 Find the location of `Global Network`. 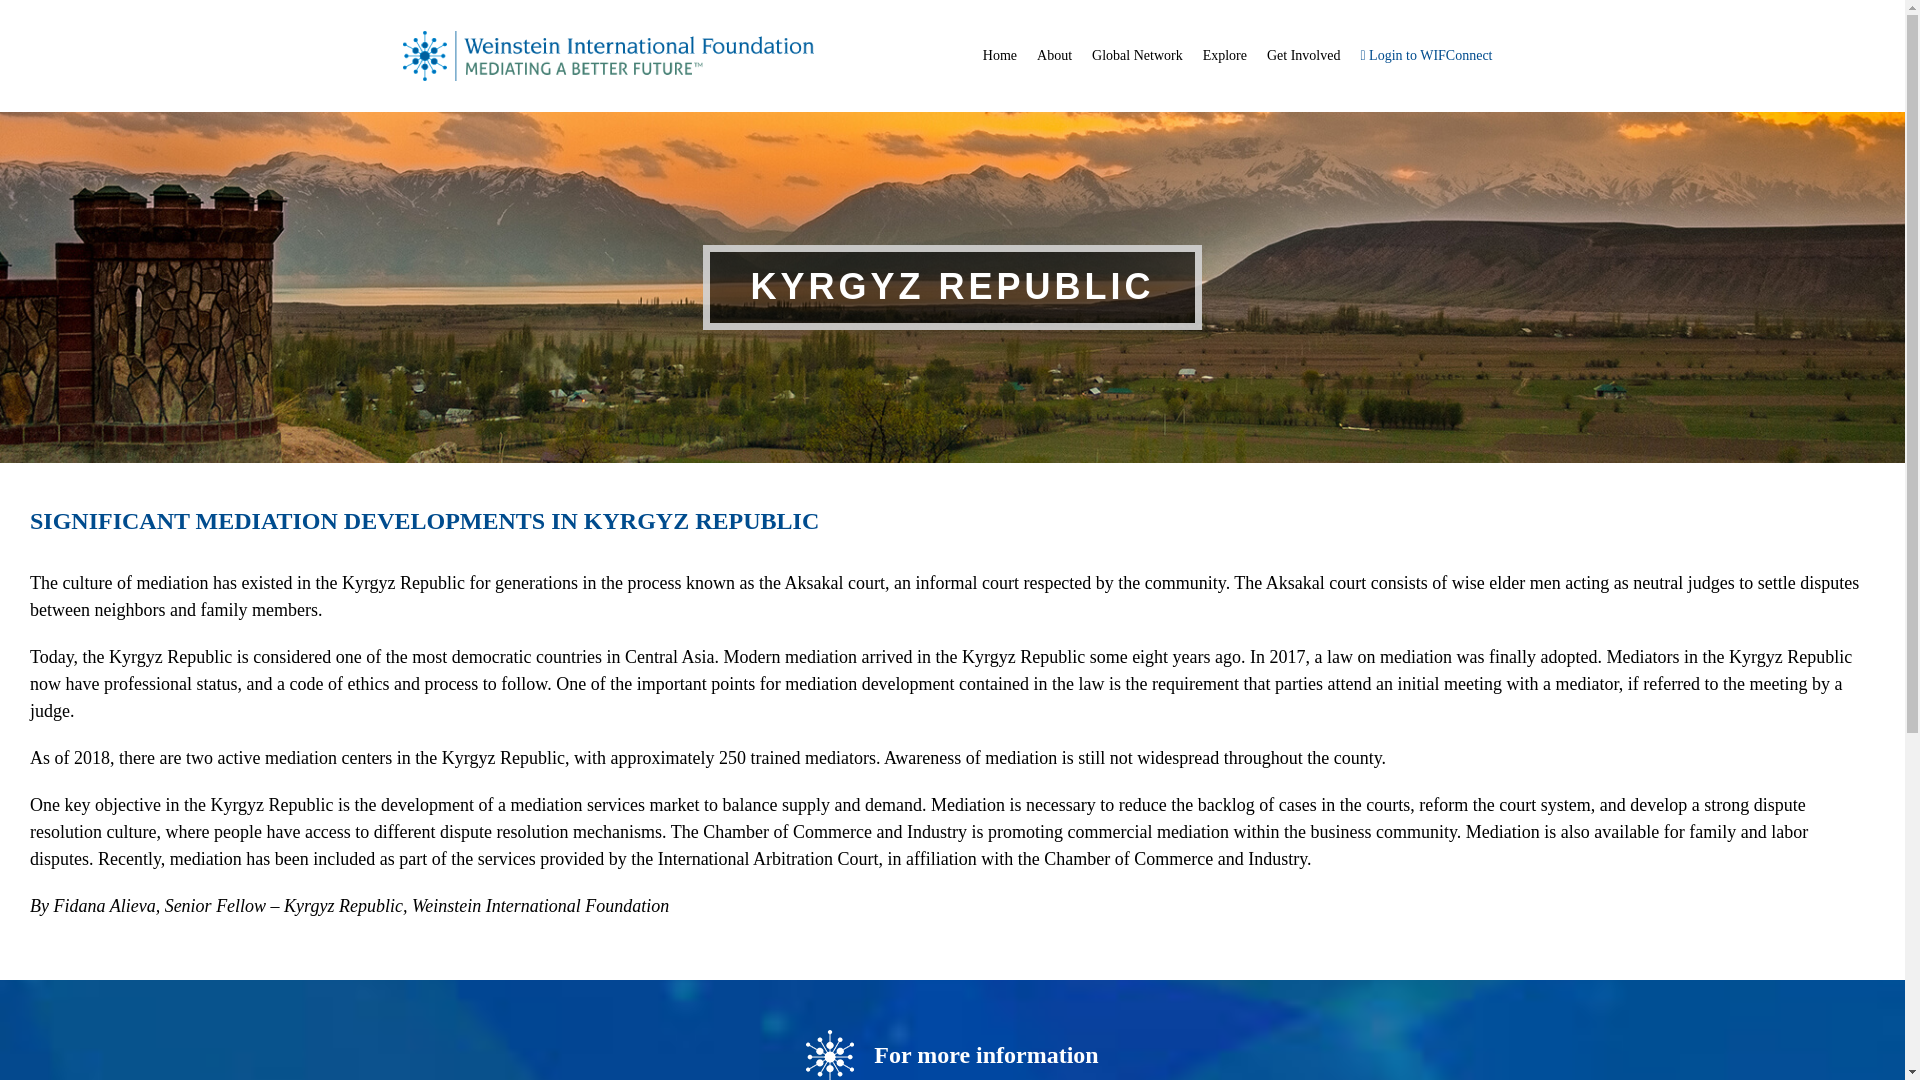

Global Network is located at coordinates (1137, 56).